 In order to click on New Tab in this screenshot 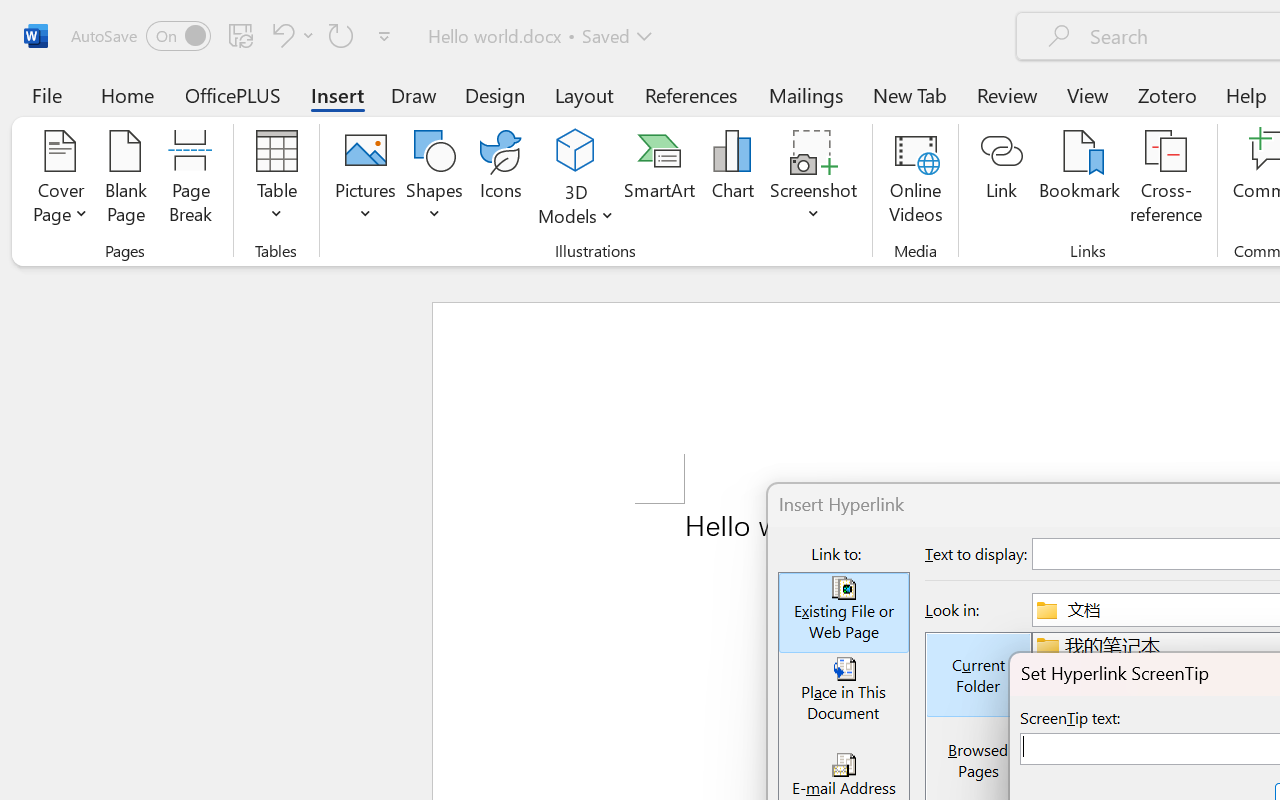, I will do `click(910, 94)`.